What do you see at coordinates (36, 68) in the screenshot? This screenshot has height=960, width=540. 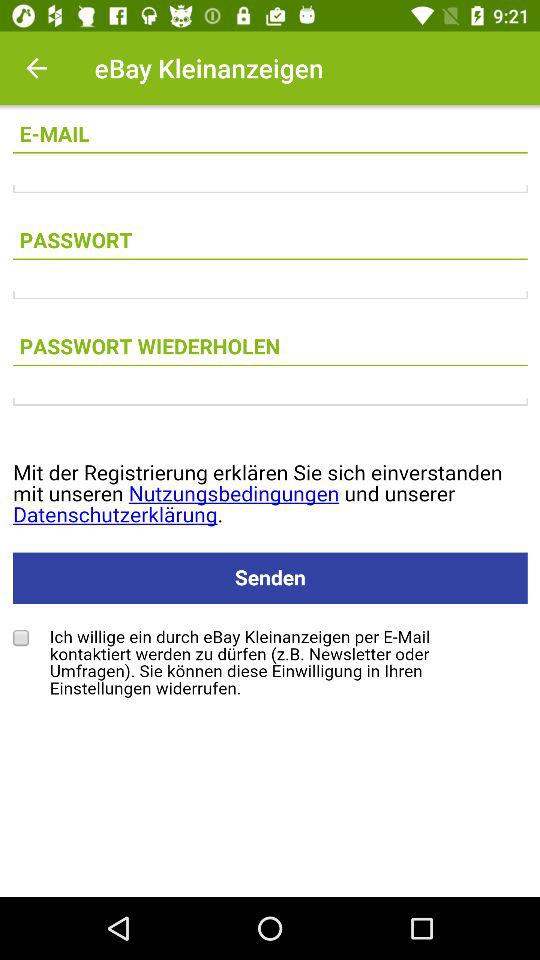 I see `goto back` at bounding box center [36, 68].